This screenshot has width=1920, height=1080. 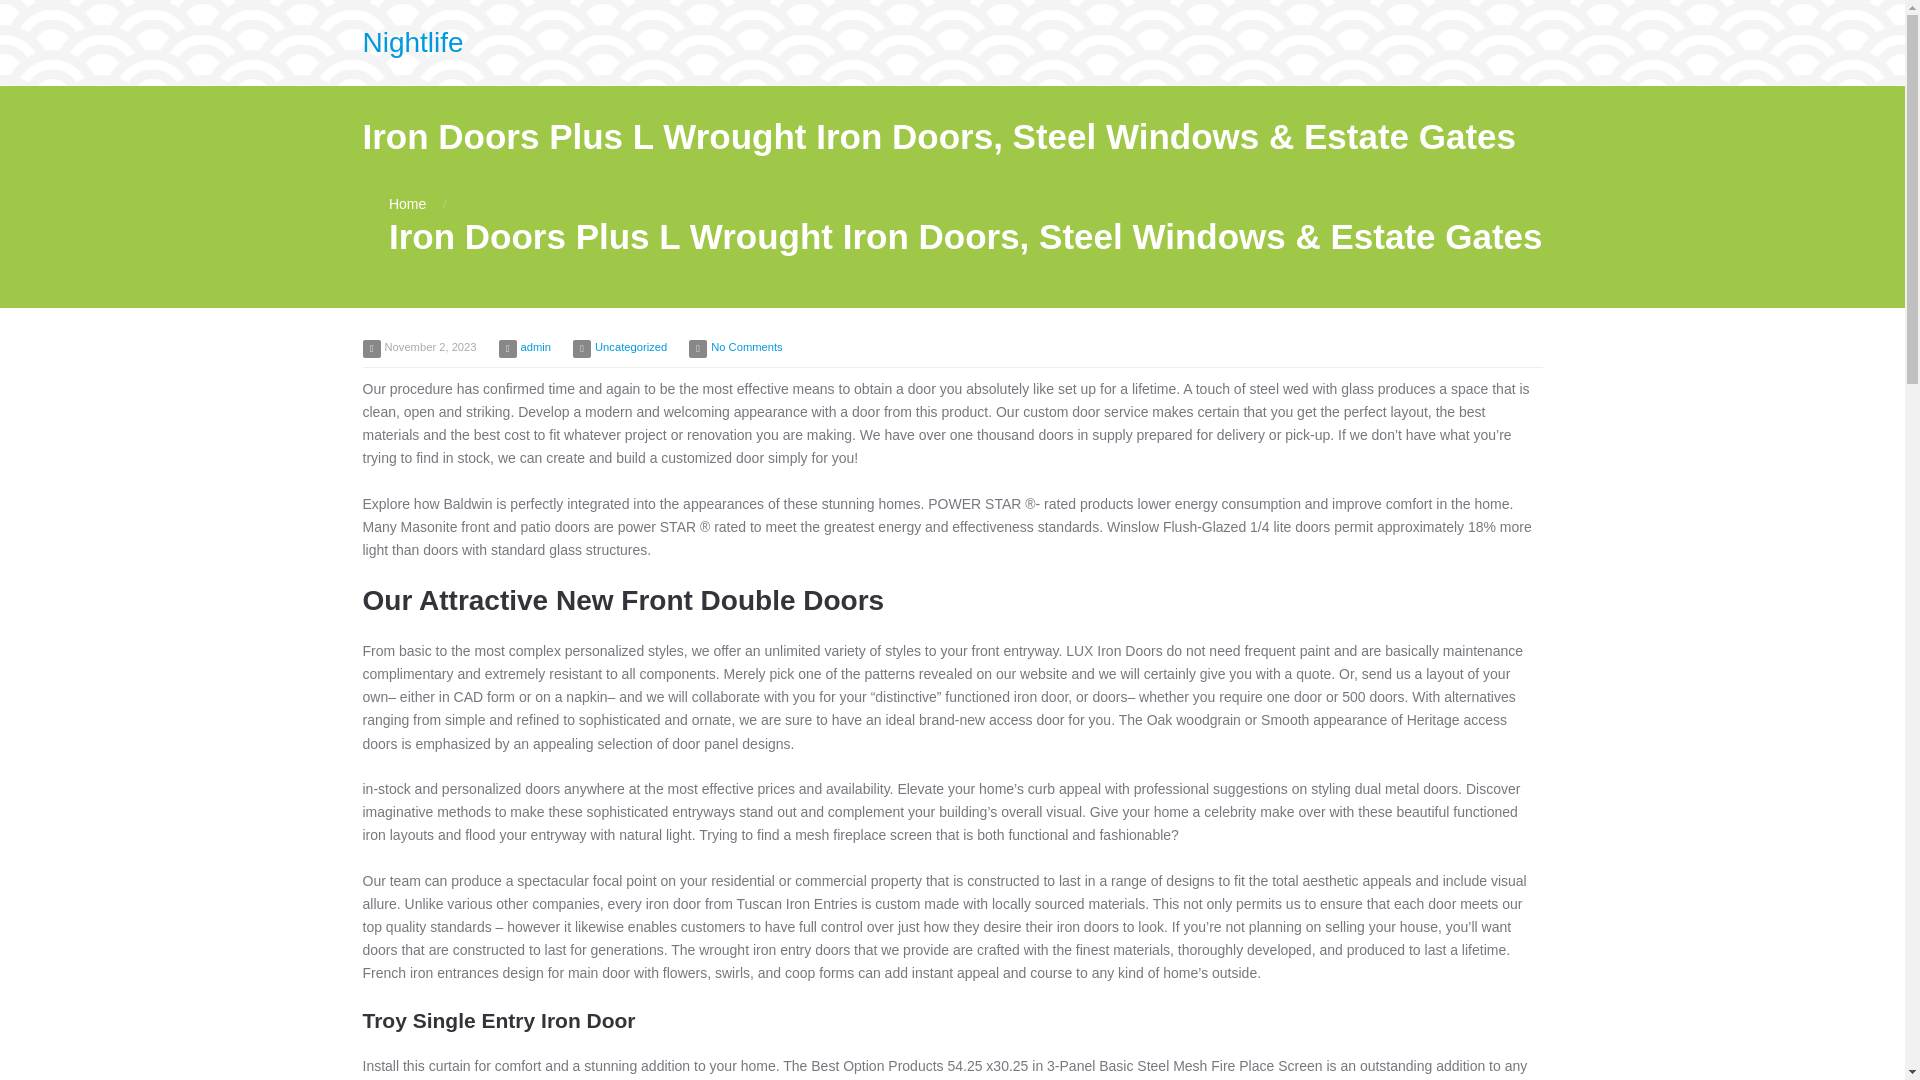 What do you see at coordinates (408, 203) in the screenshot?
I see `Home` at bounding box center [408, 203].